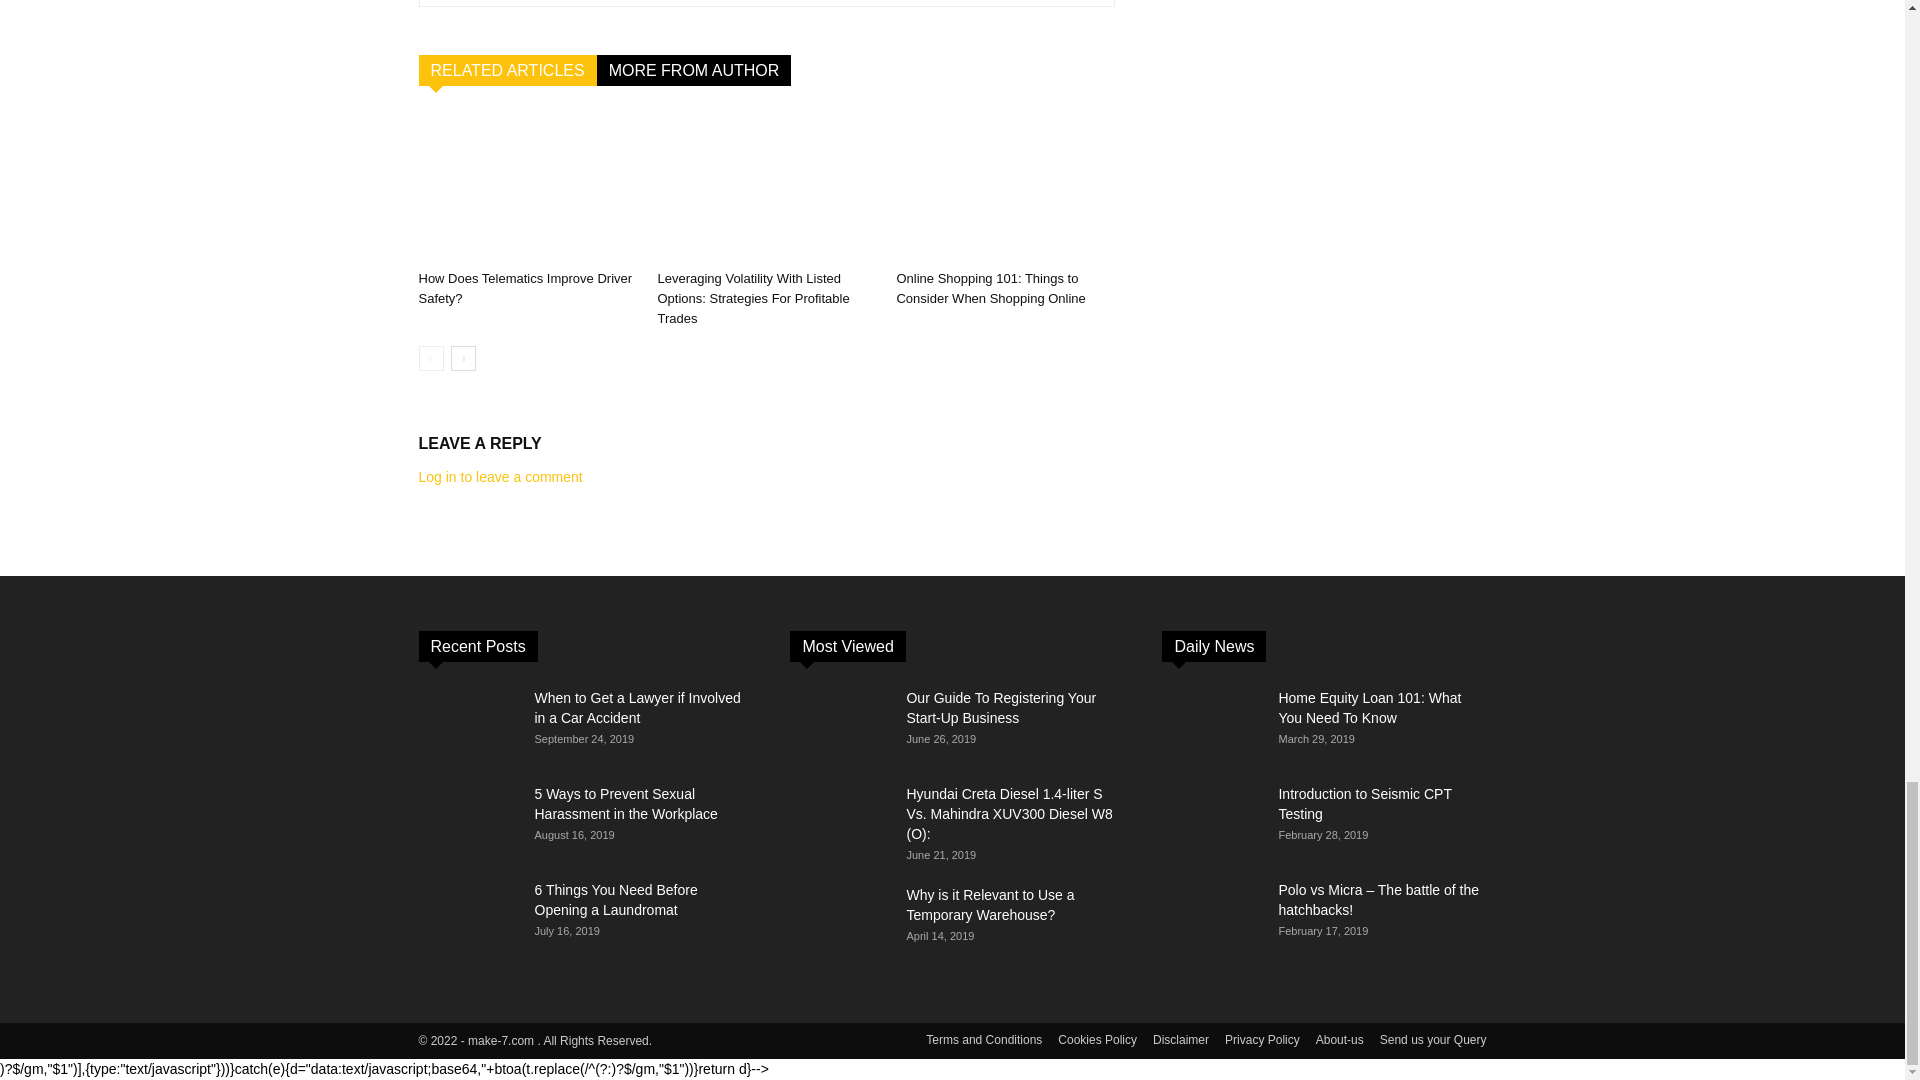  I want to click on How Does Telematics Improve Driver Safety?, so click(526, 187).